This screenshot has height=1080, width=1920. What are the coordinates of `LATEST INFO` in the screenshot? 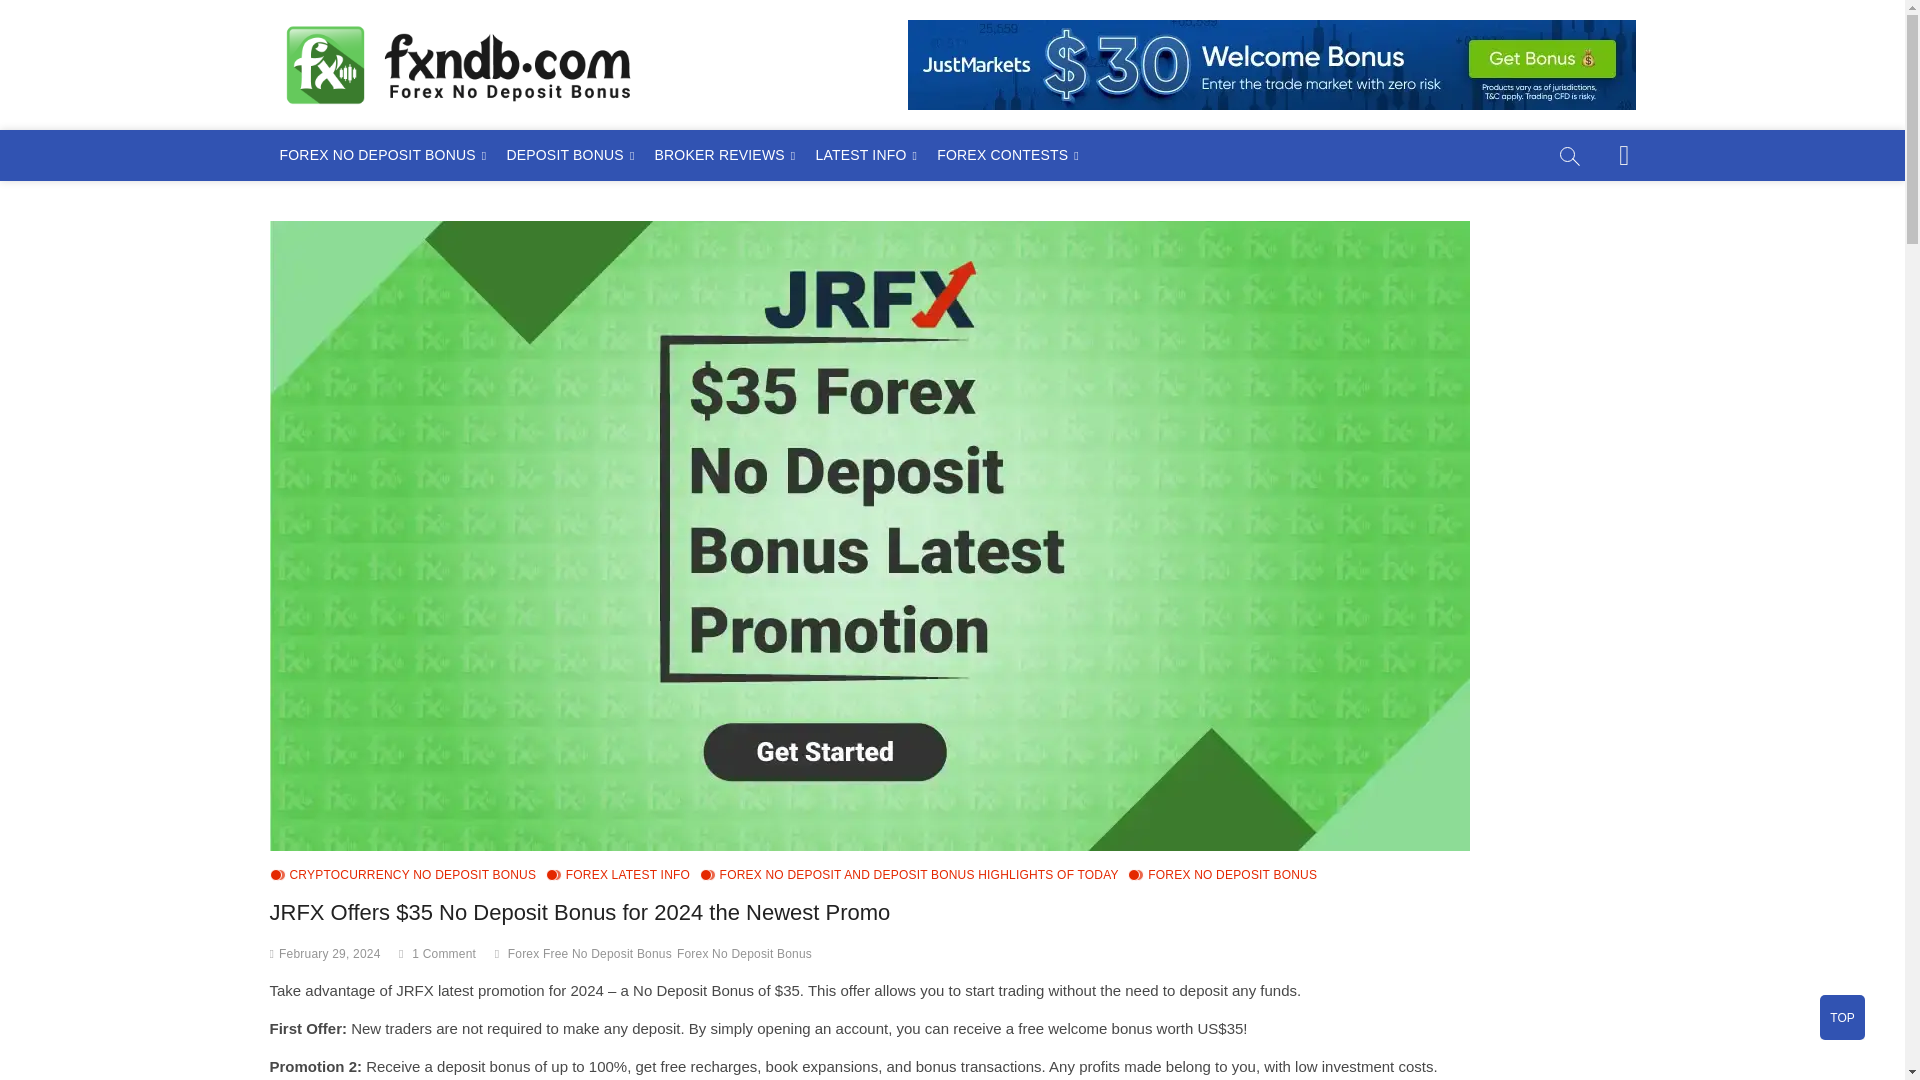 It's located at (866, 155).